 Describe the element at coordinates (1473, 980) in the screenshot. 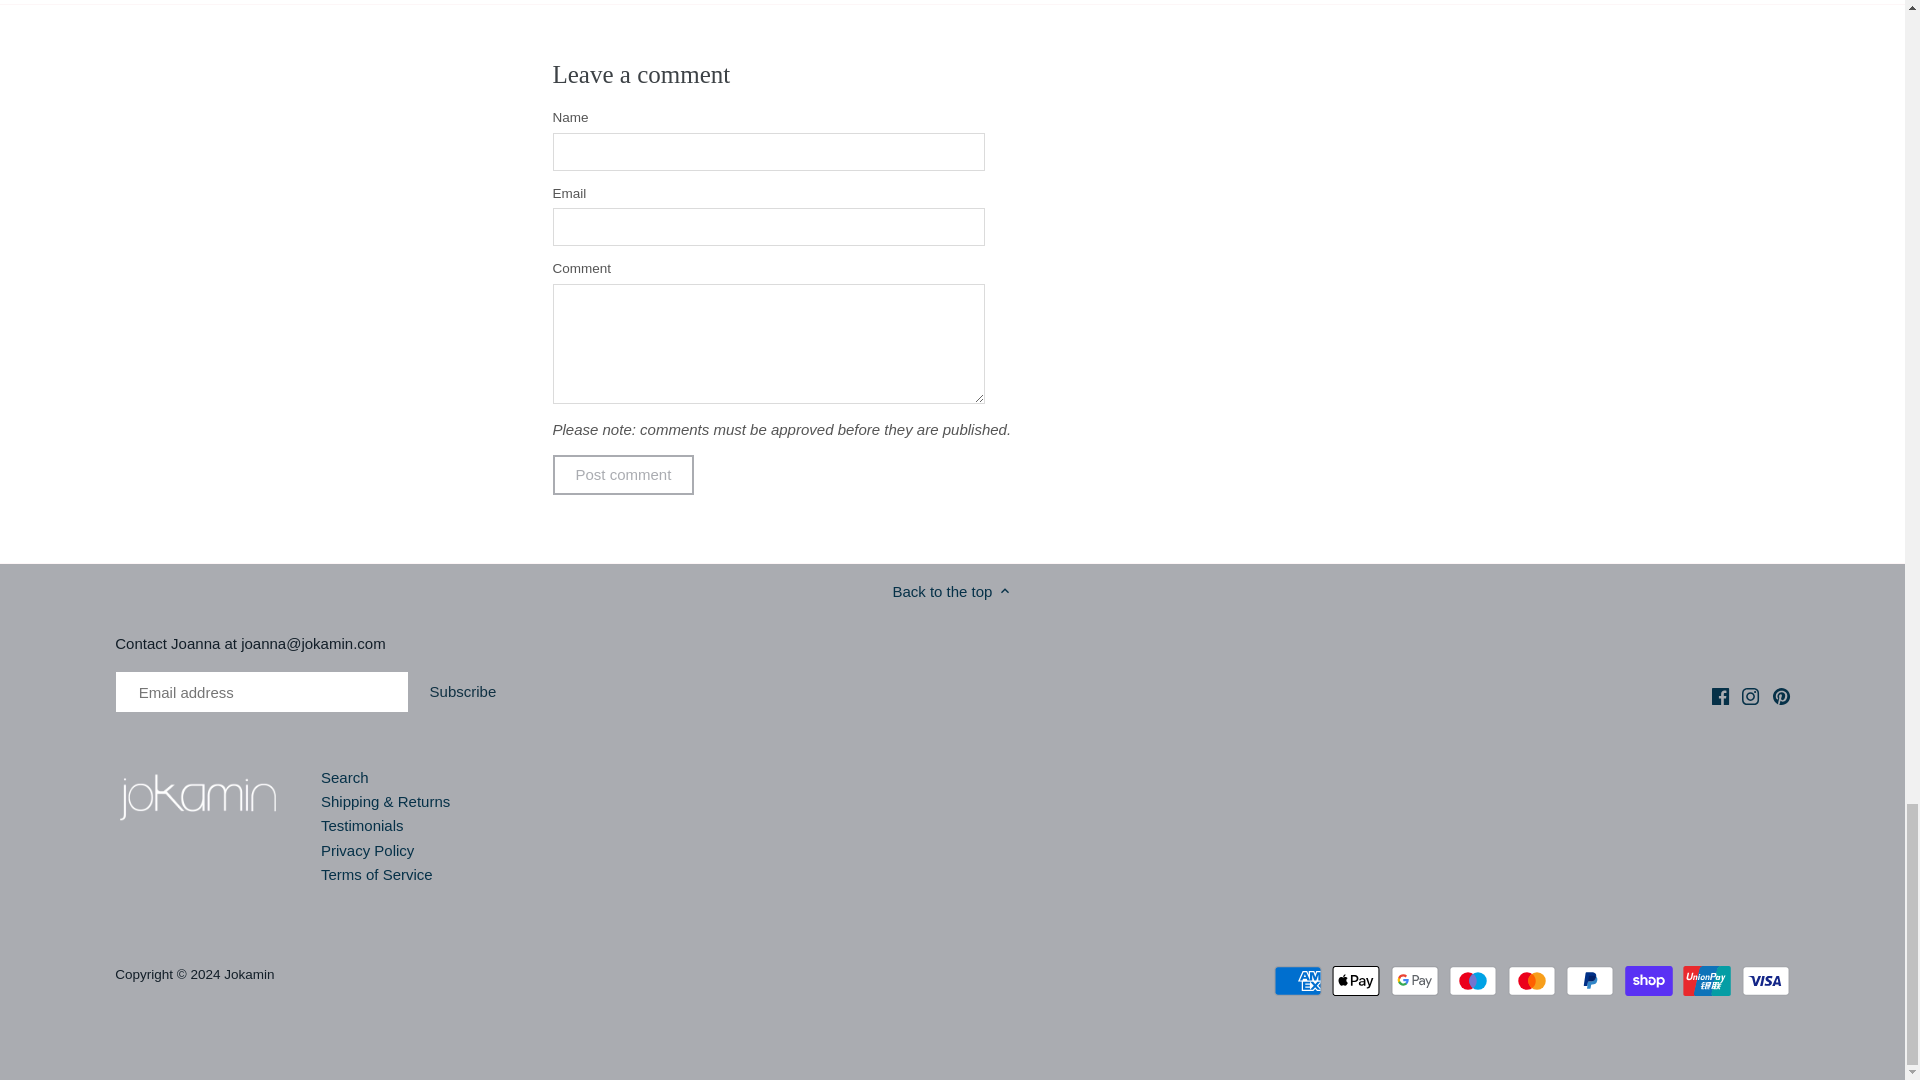

I see `Maestro` at that location.